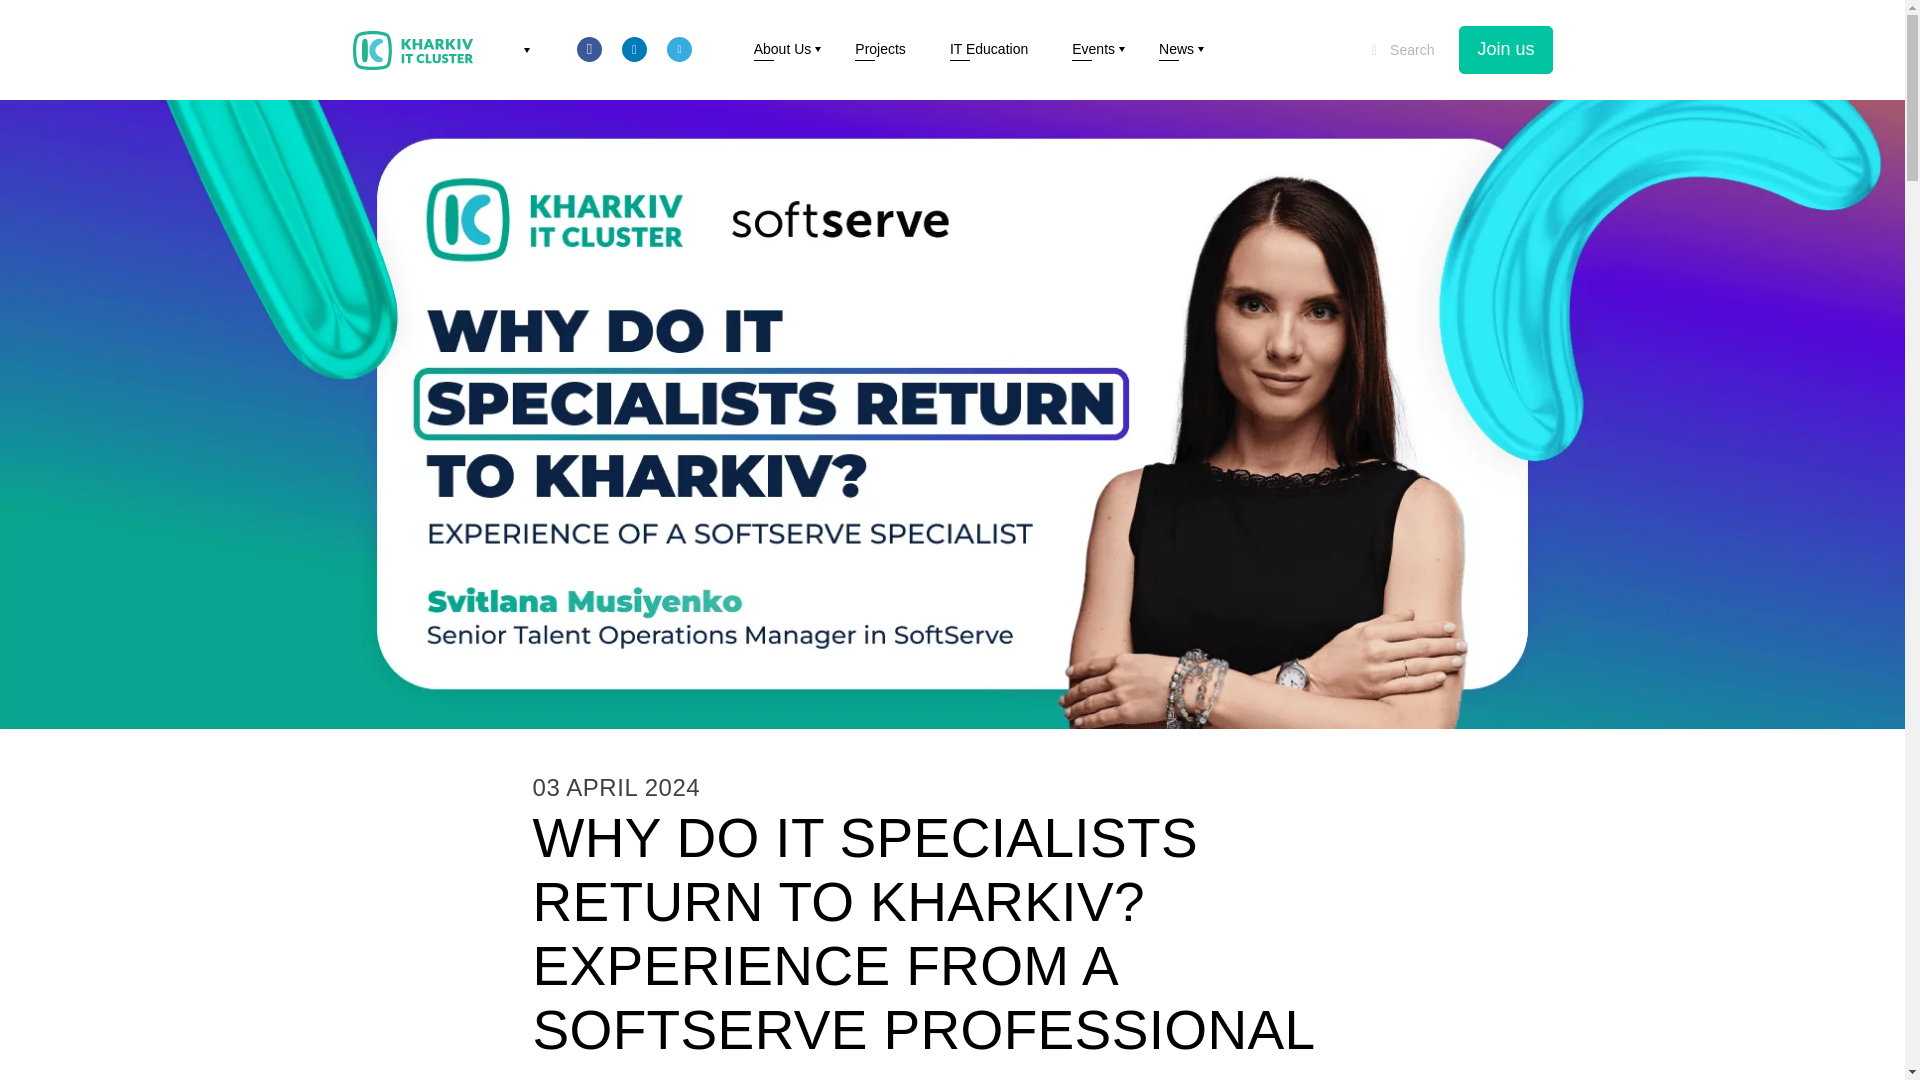 The width and height of the screenshot is (1920, 1080). Describe the element at coordinates (412, 50) in the screenshot. I see `IT Cluster` at that location.